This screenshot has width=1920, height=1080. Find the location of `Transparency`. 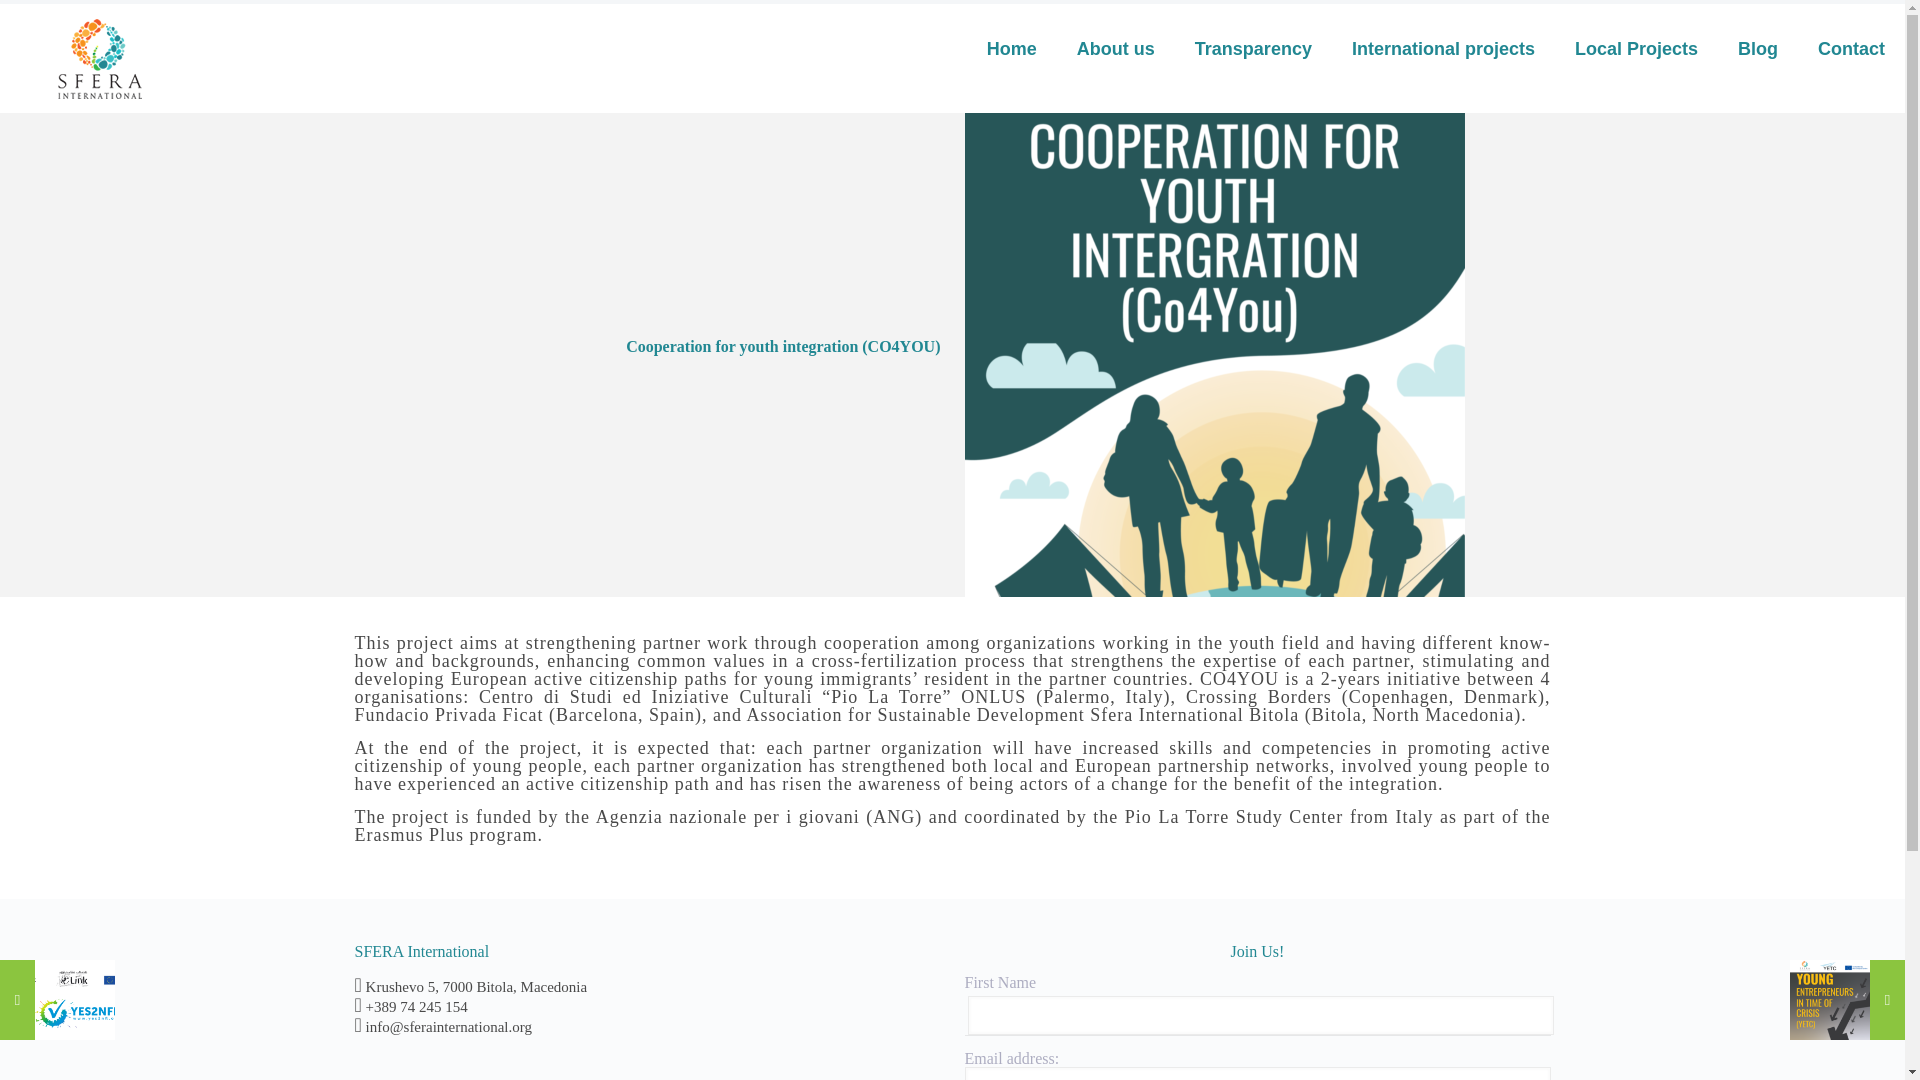

Transparency is located at coordinates (1254, 48).